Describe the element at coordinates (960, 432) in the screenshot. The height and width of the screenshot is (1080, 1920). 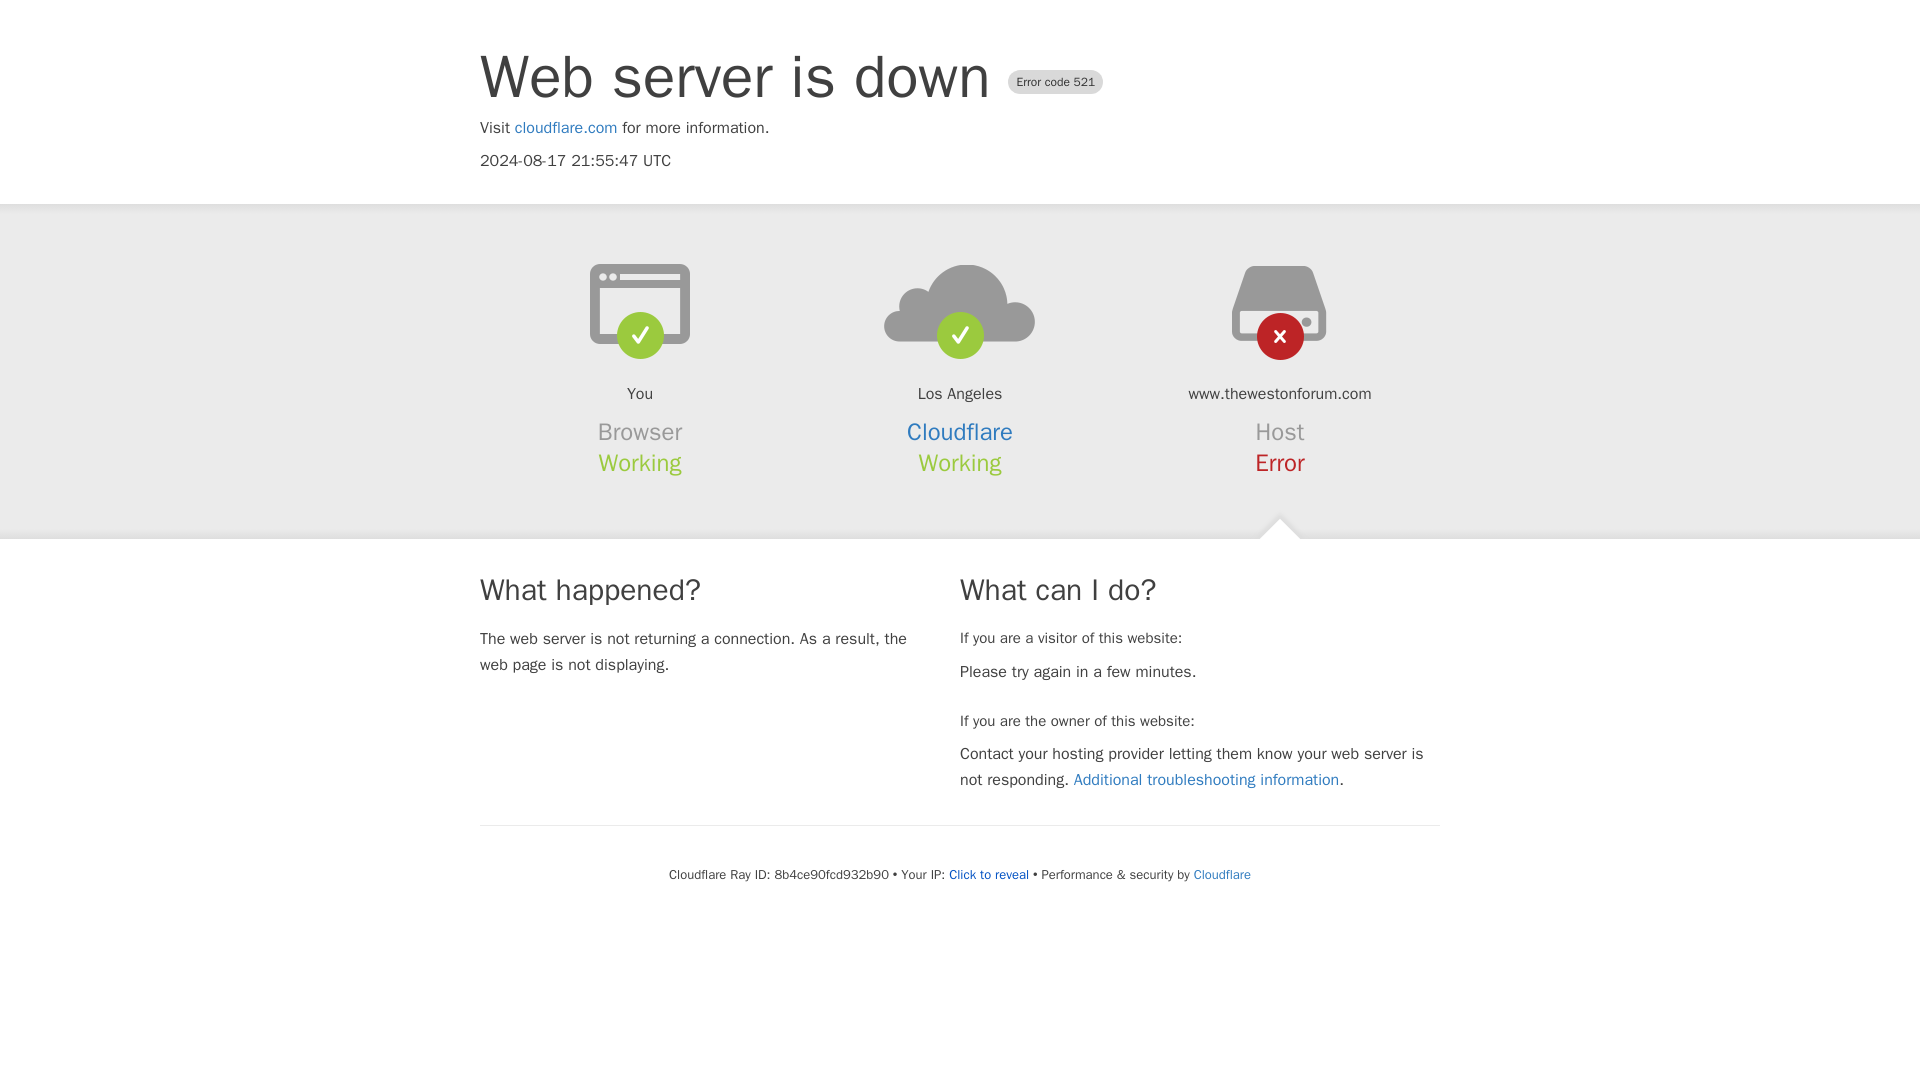
I see `Cloudflare` at that location.